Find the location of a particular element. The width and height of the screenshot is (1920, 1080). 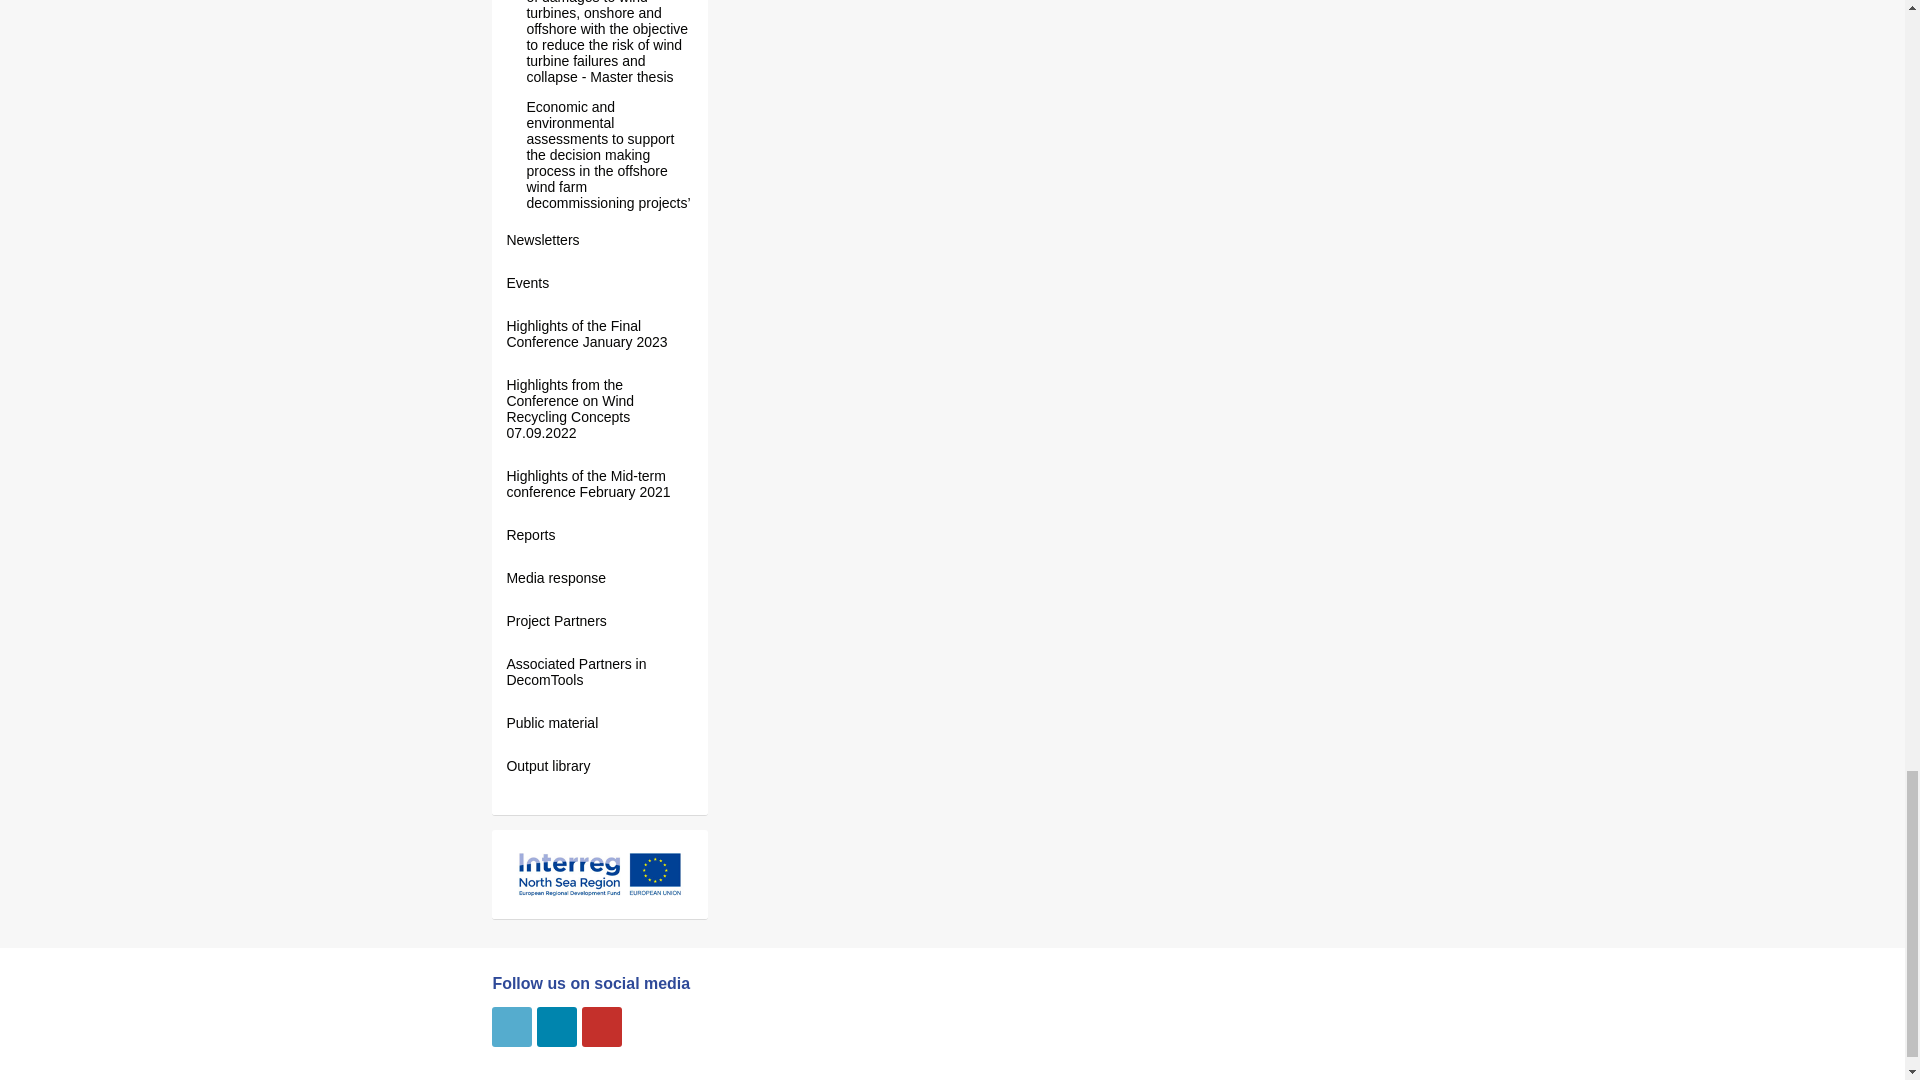

Youtube is located at coordinates (602, 1026).